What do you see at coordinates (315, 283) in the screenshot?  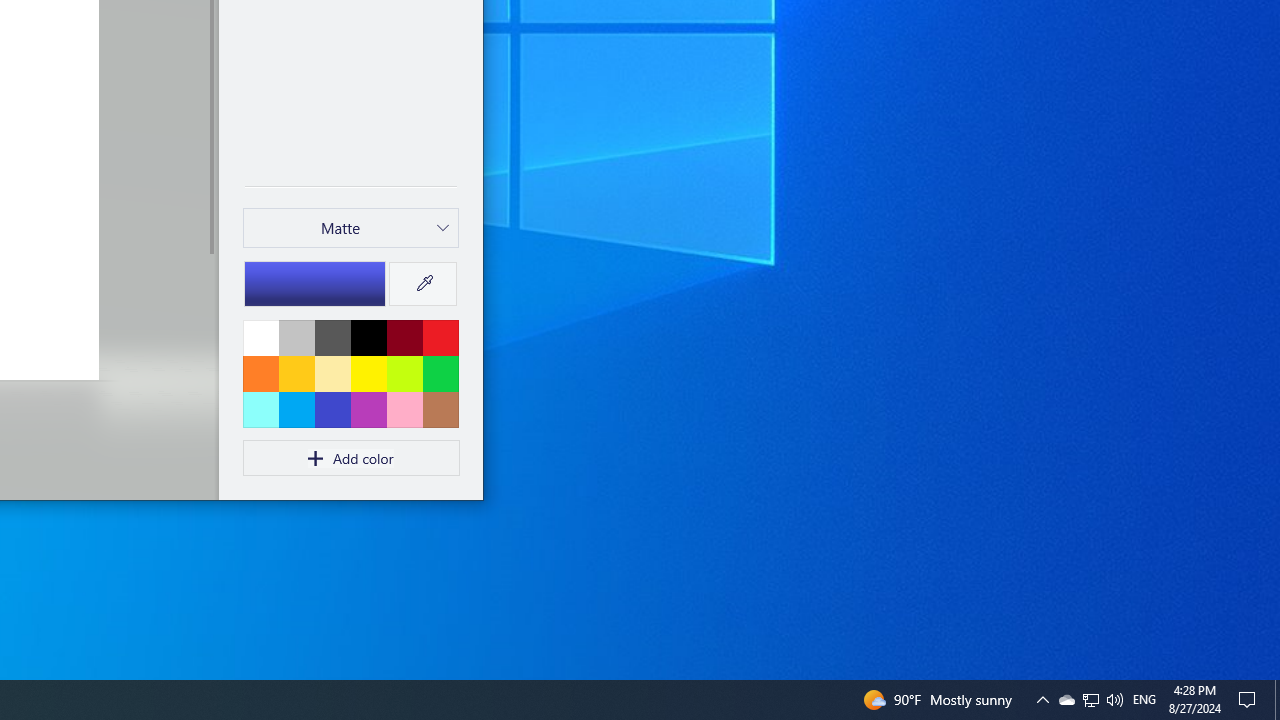 I see `Current color:` at bounding box center [315, 283].